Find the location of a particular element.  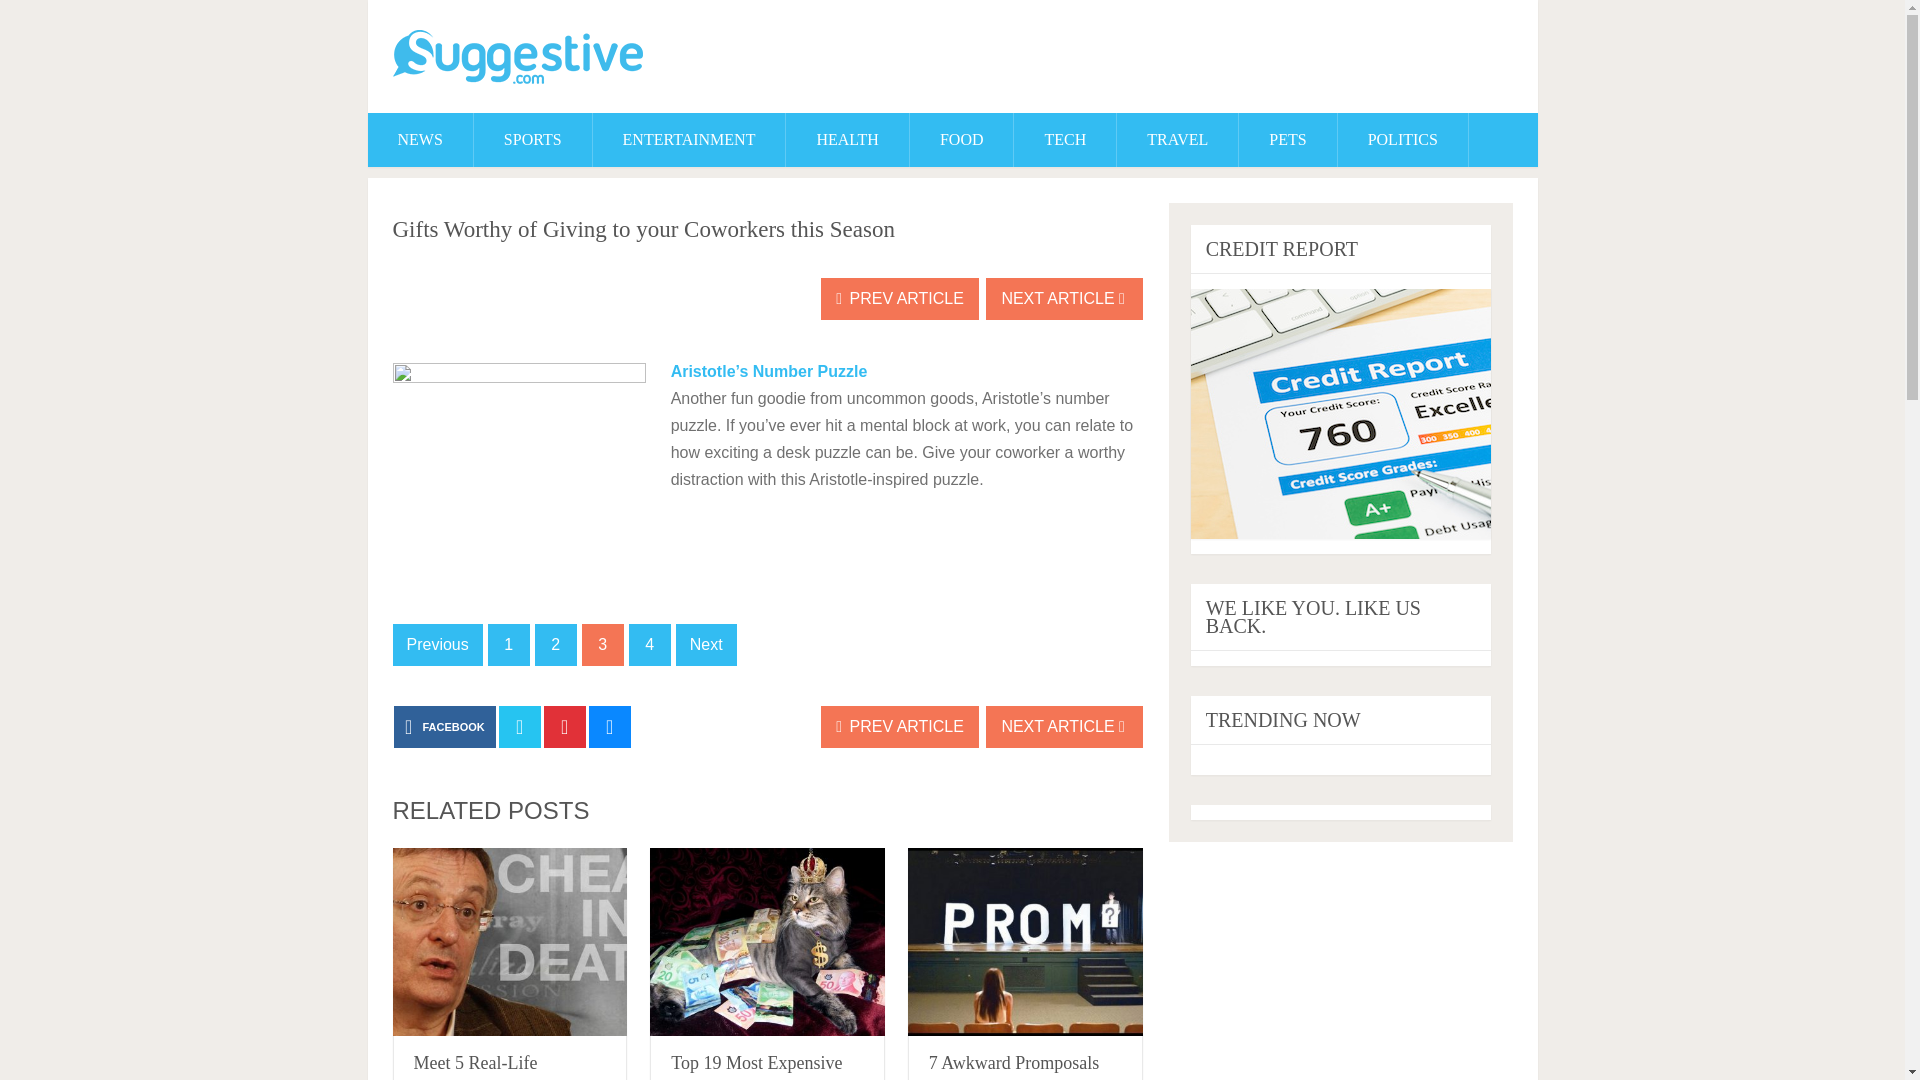

TECH is located at coordinates (1064, 140).